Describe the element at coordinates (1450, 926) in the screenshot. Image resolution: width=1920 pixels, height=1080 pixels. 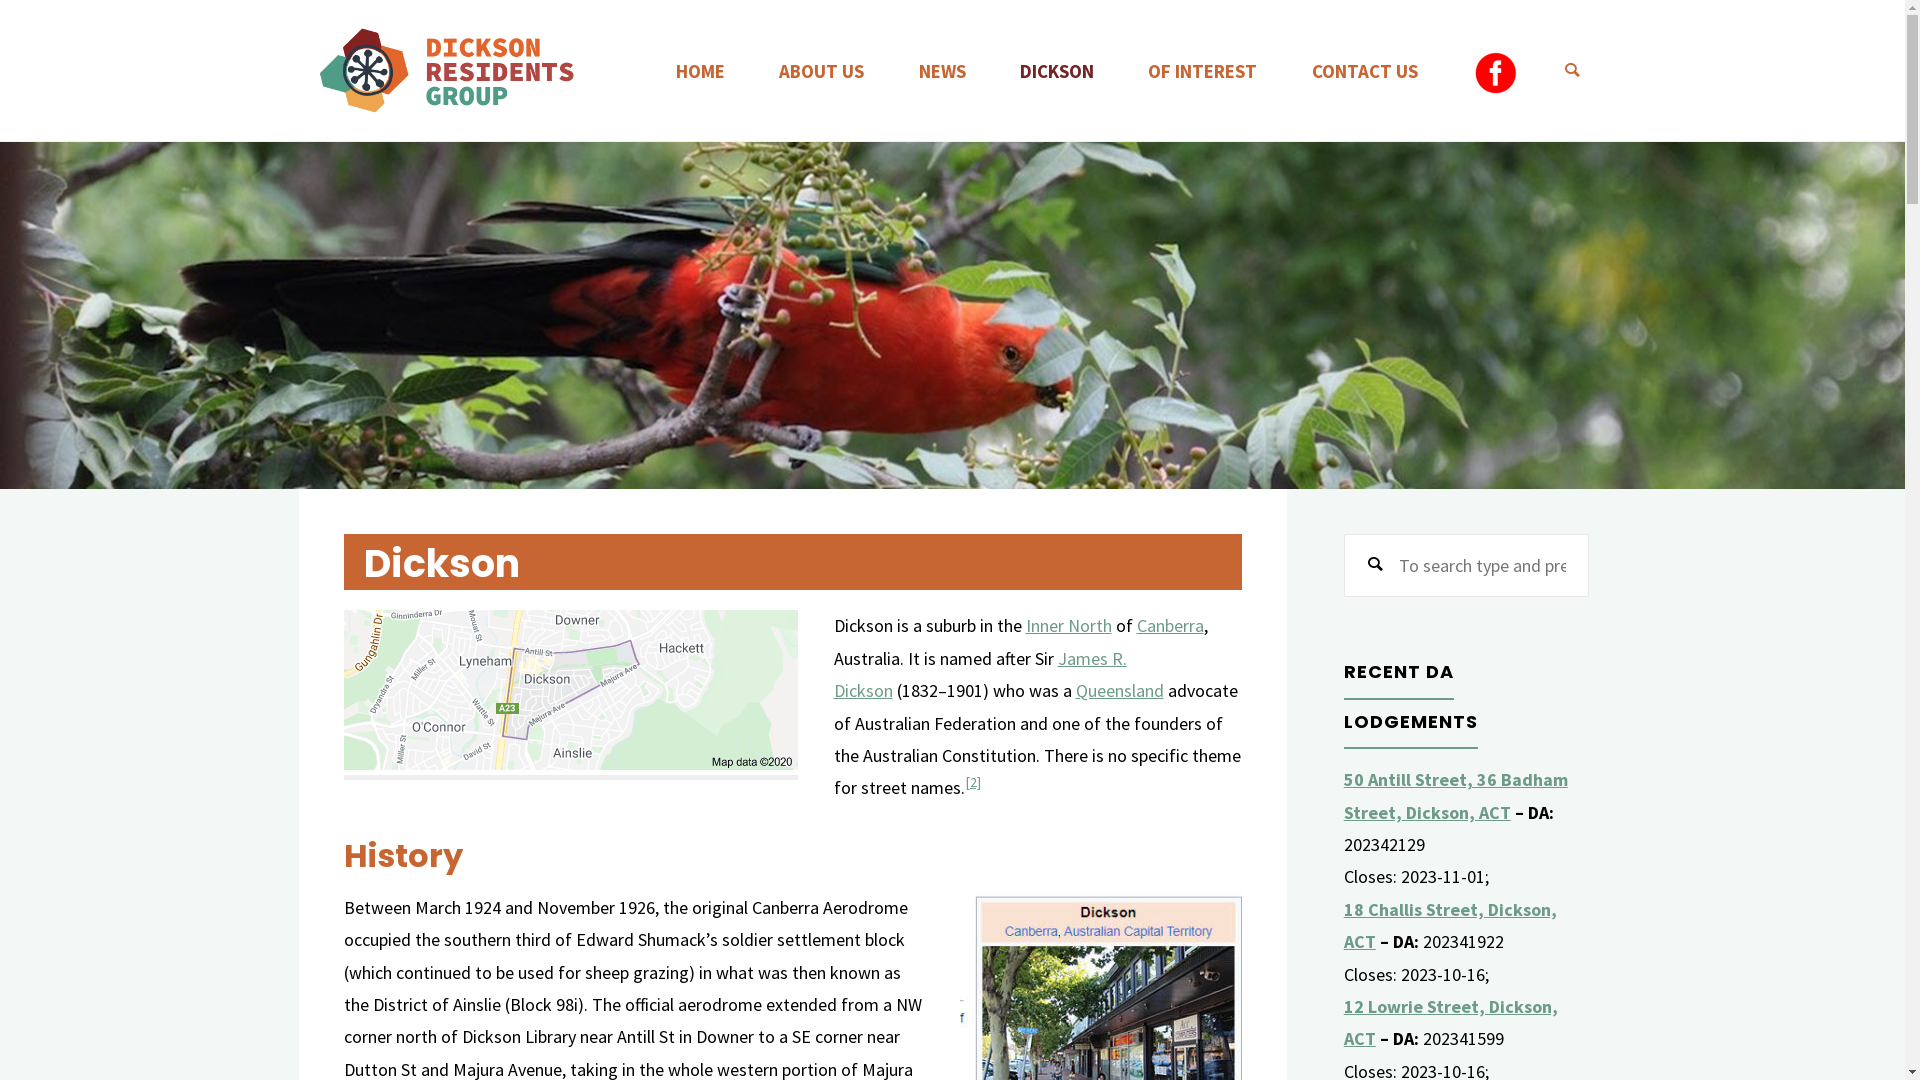
I see `18 Challis Street, Dickson, ACT` at that location.